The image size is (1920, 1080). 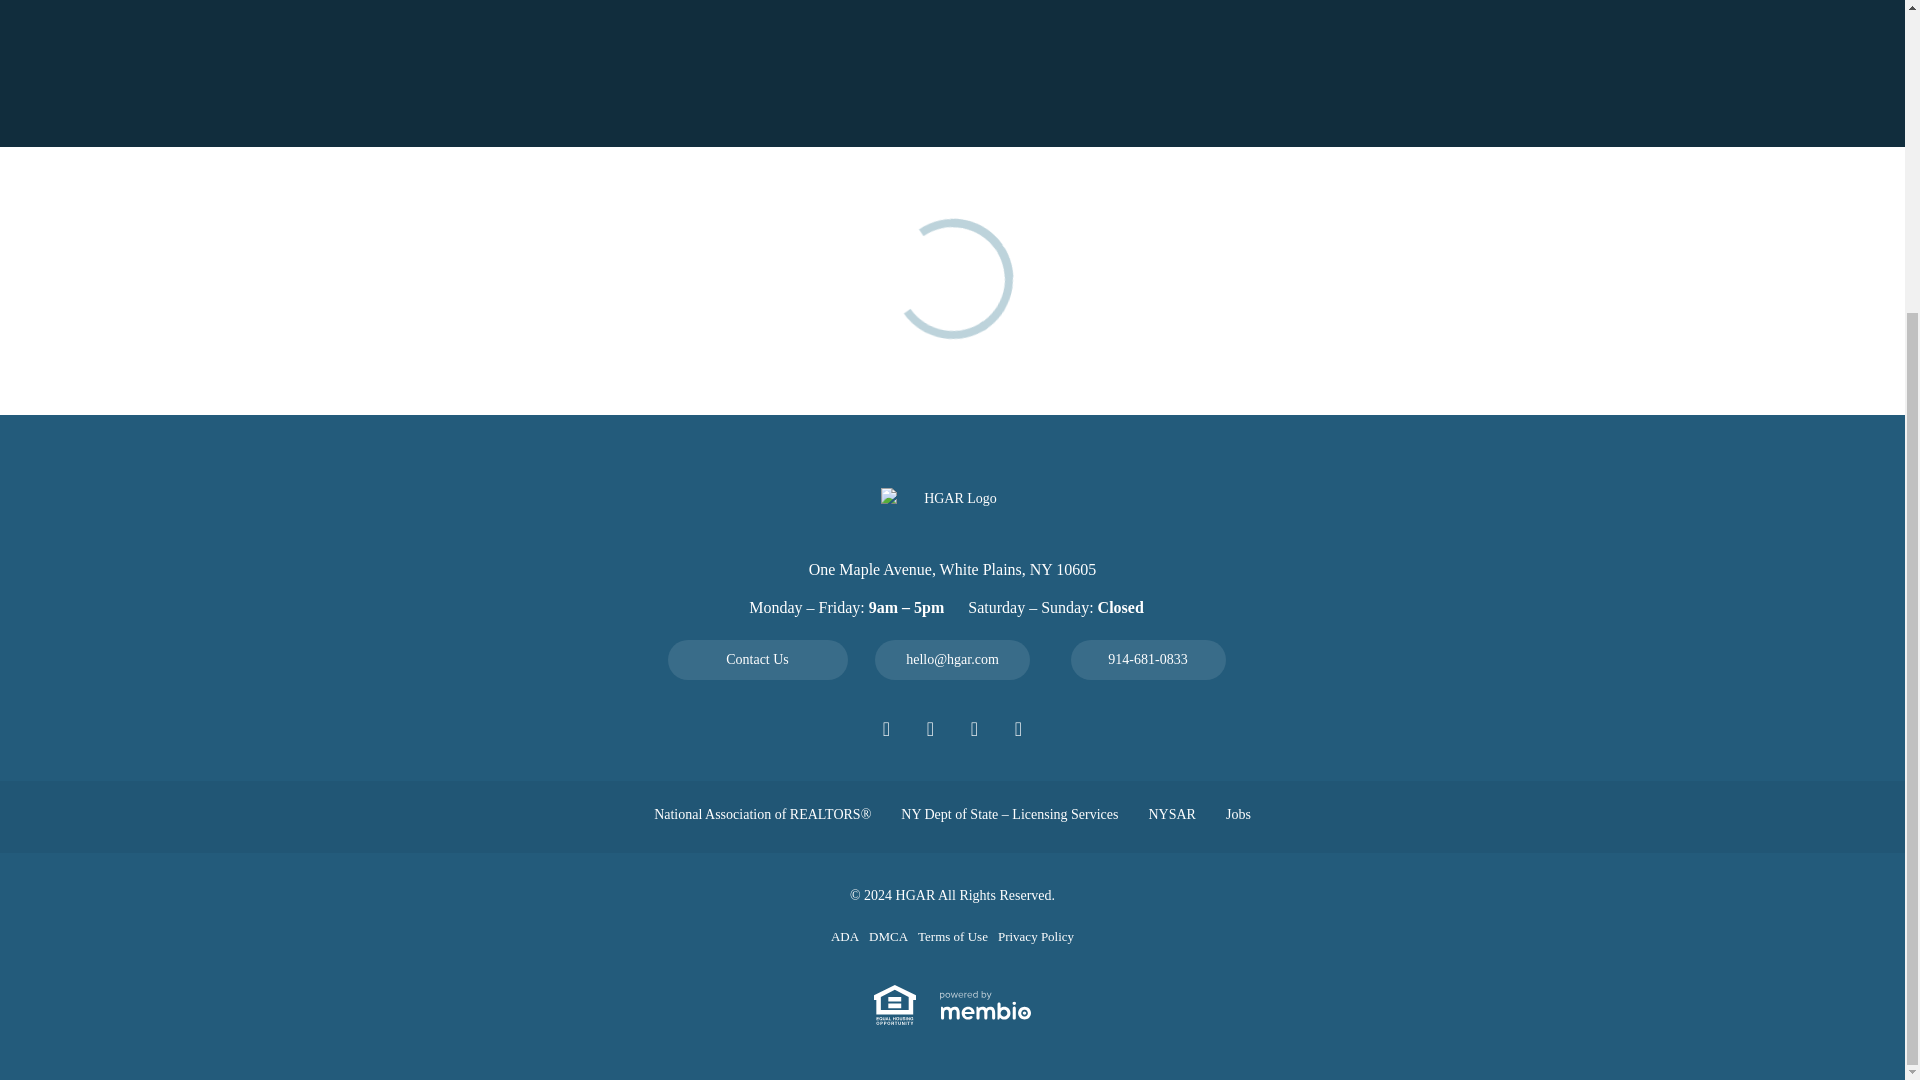 I want to click on Powered by Membio, so click(x=986, y=1004).